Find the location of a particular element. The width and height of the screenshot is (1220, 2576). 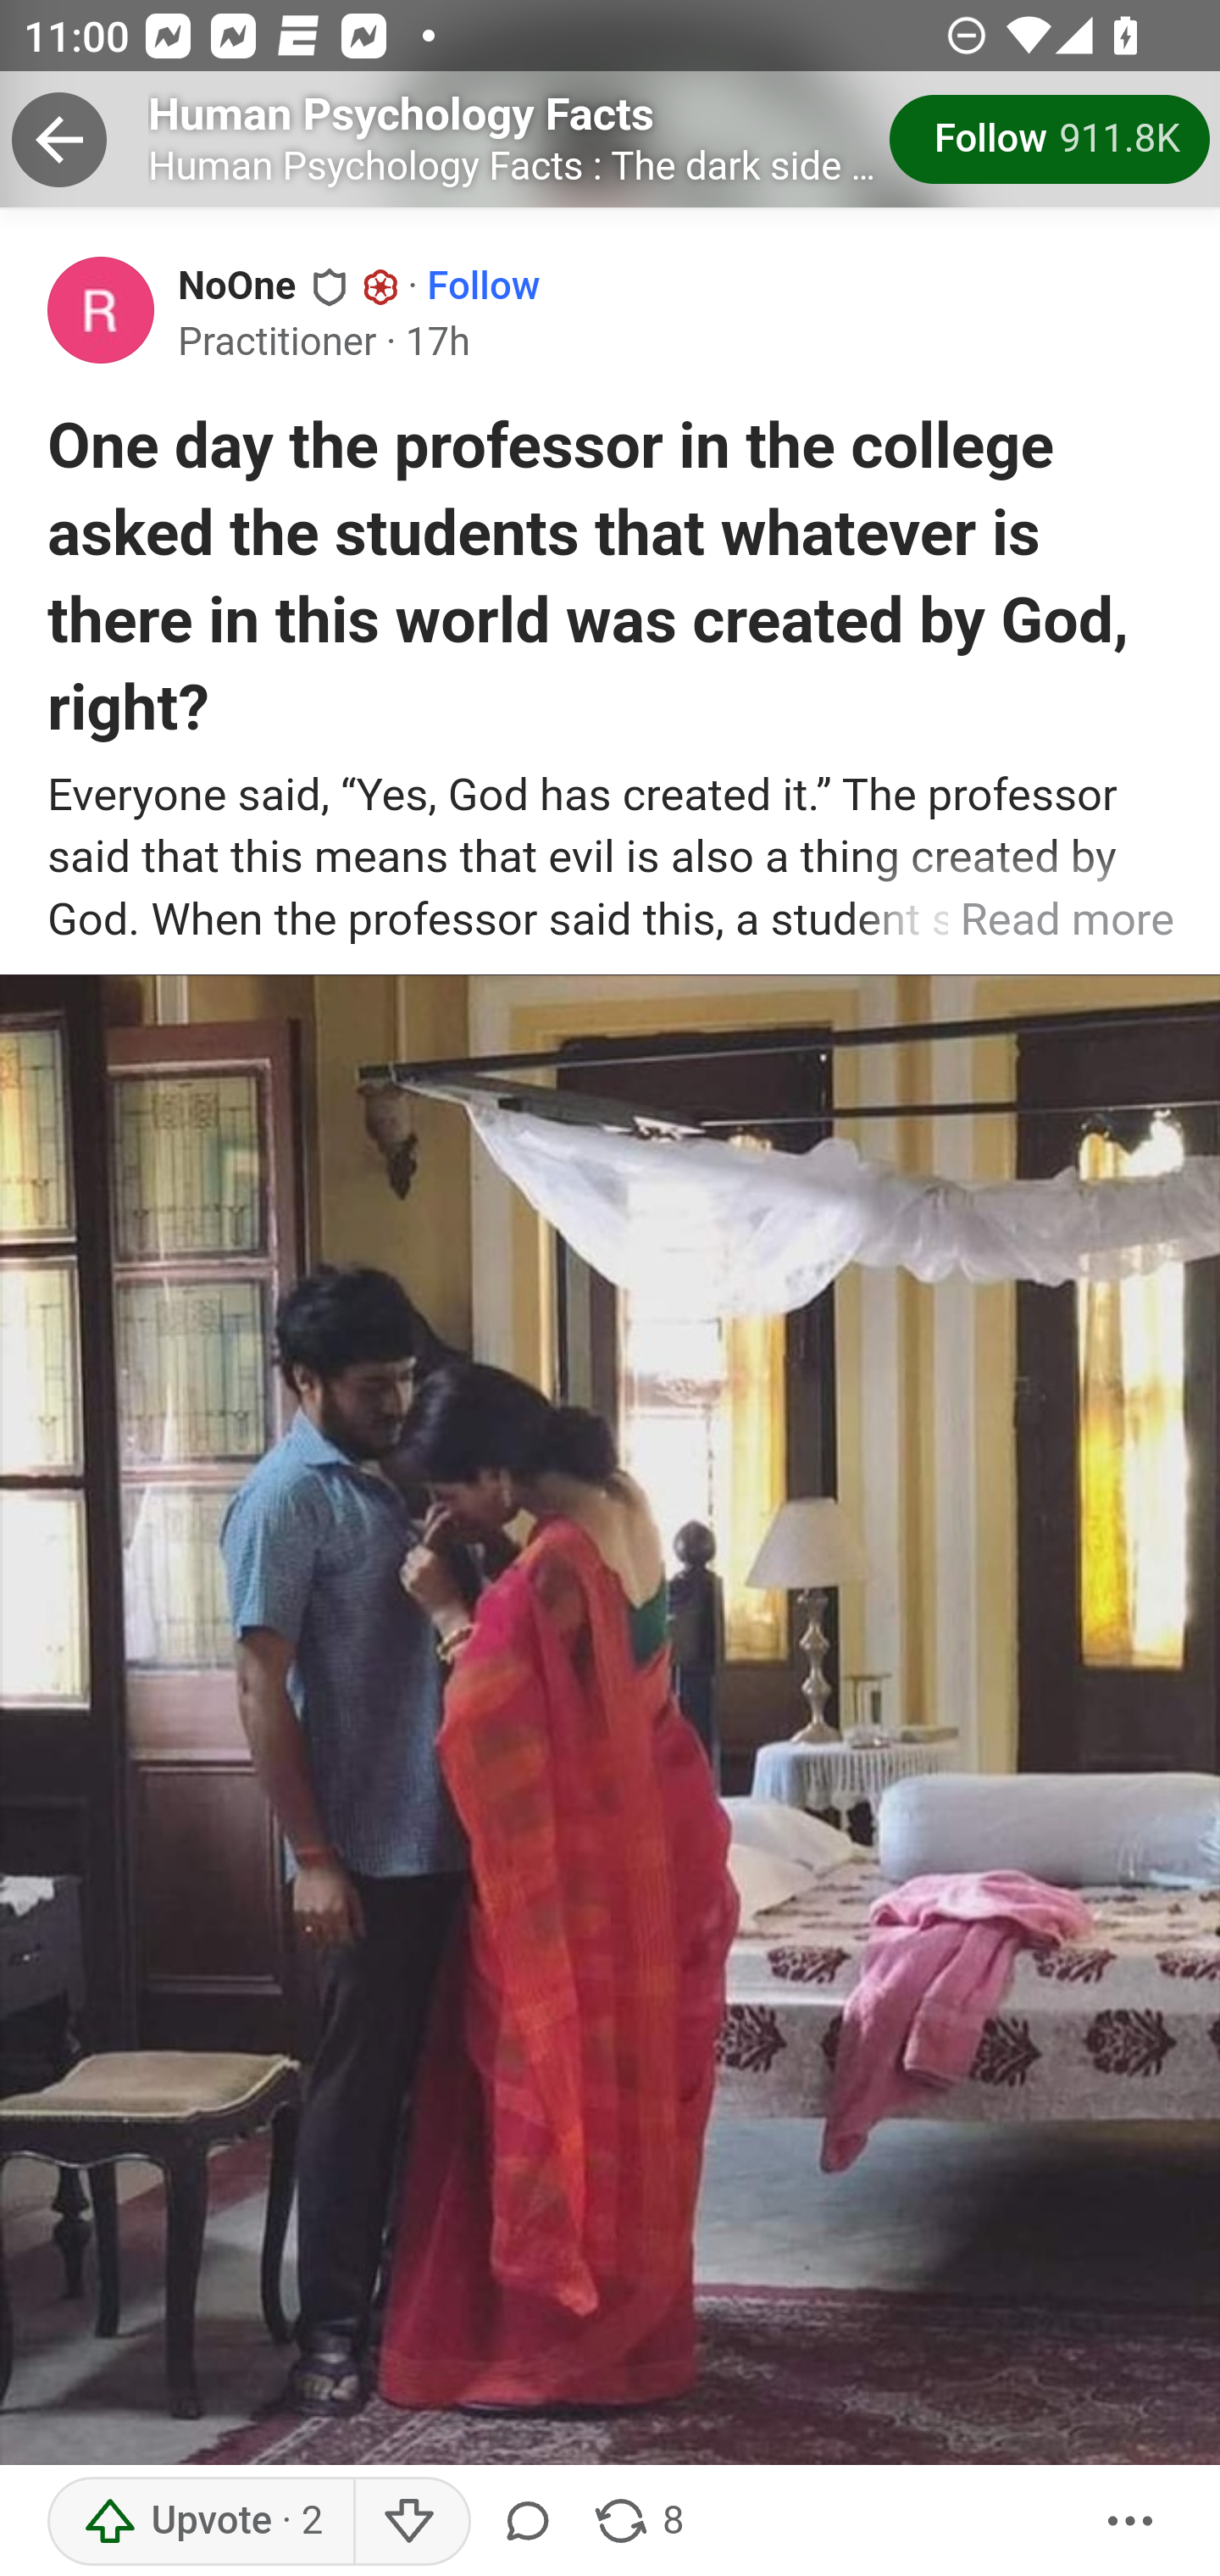

NoOne NoOne     Space subscriber is located at coordinates (289, 285).